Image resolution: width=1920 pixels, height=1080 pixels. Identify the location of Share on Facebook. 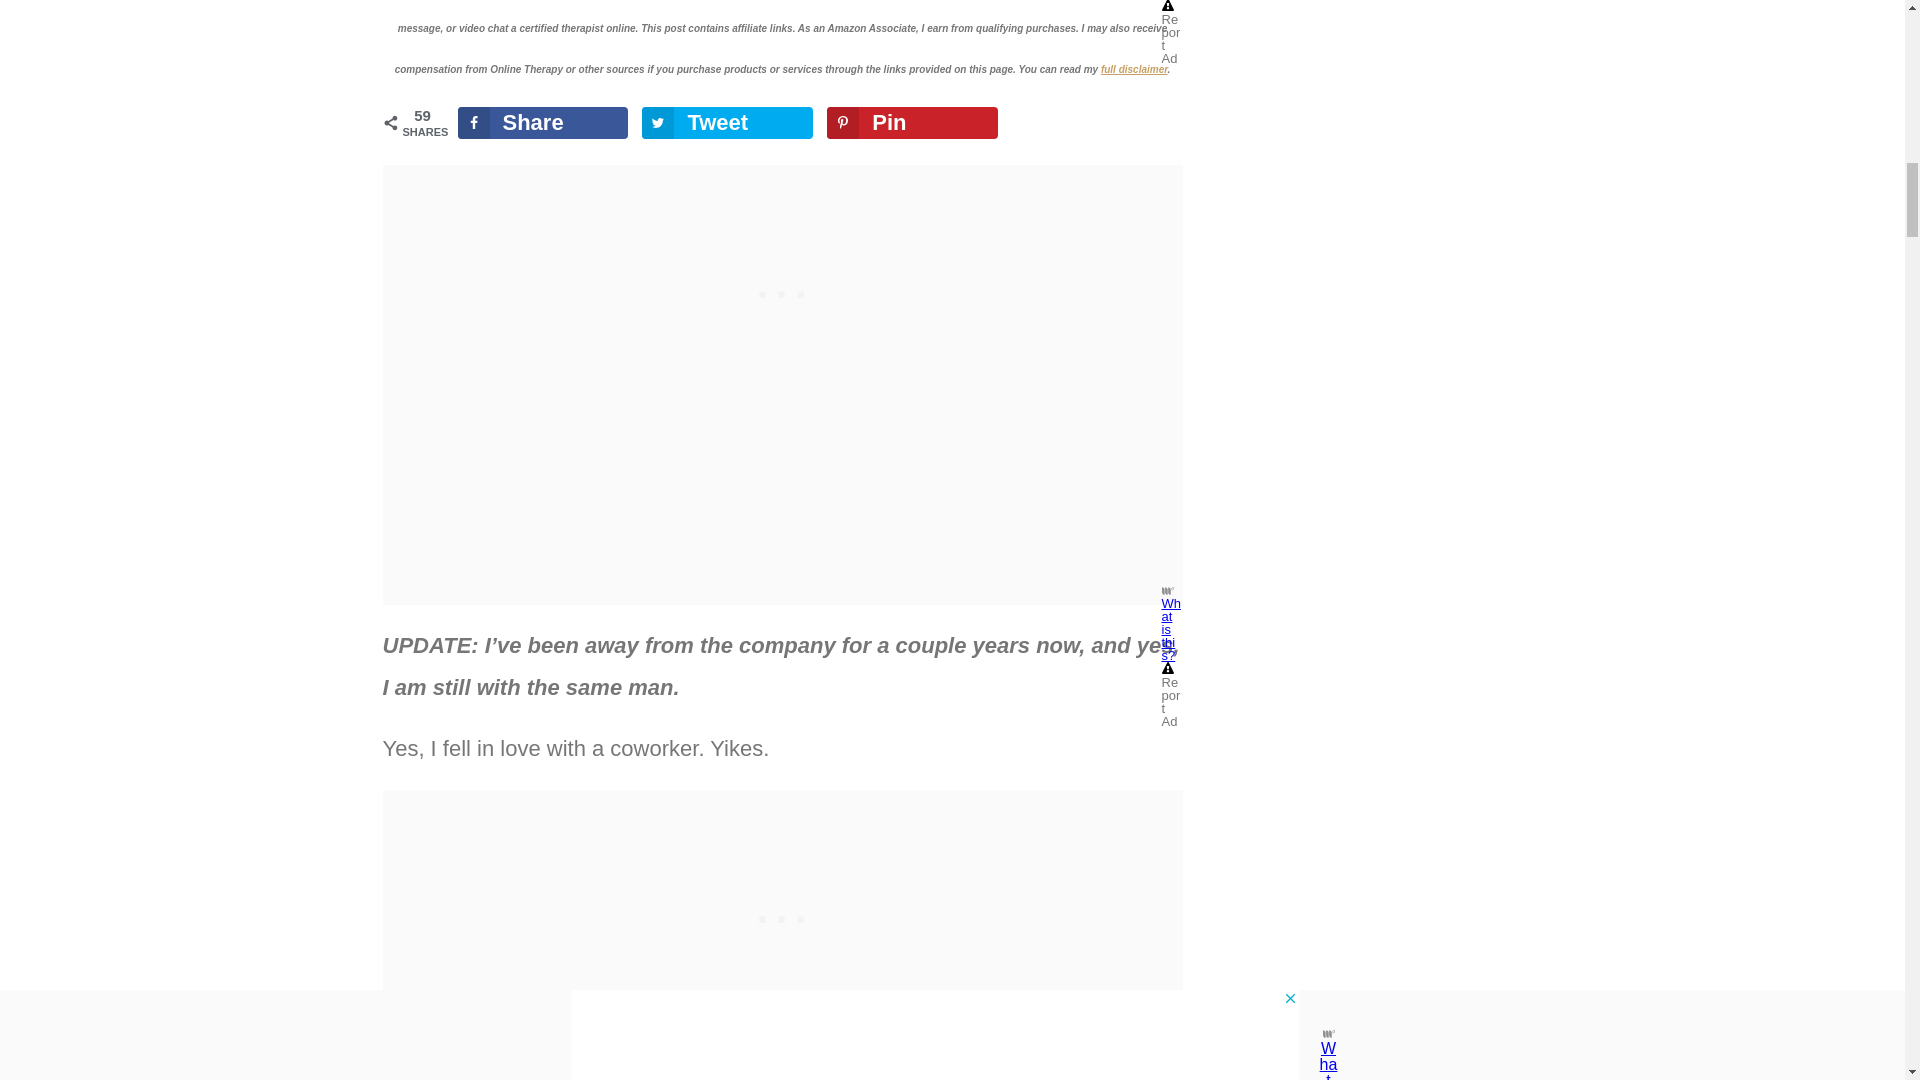
(542, 122).